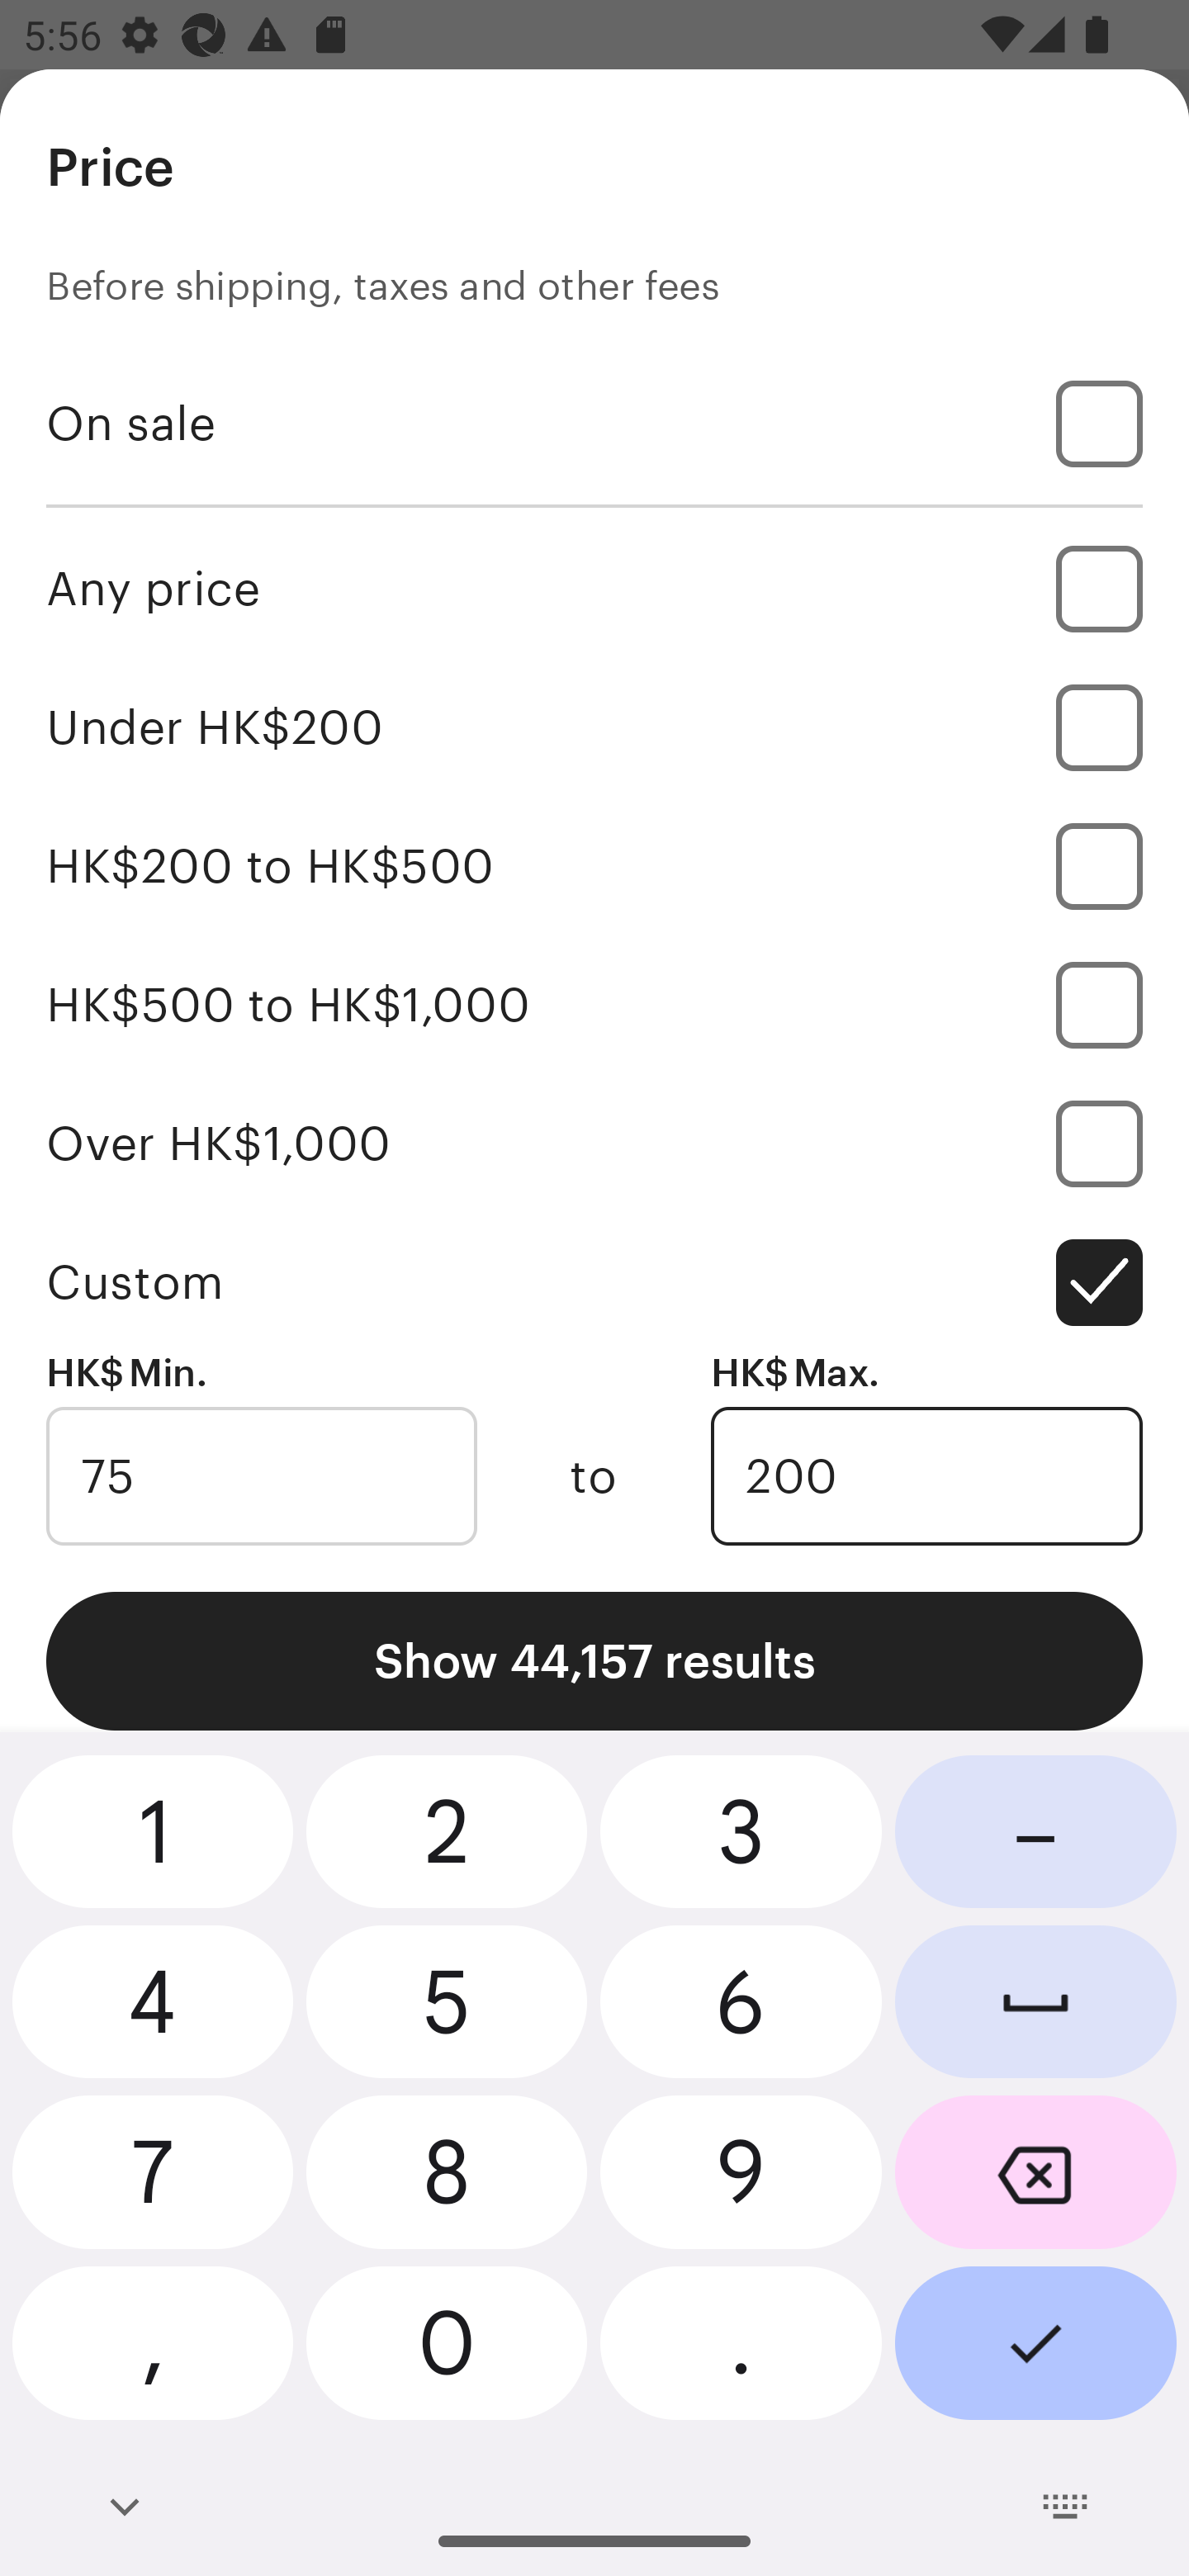  What do you see at coordinates (594, 727) in the screenshot?
I see `Under HK$200` at bounding box center [594, 727].